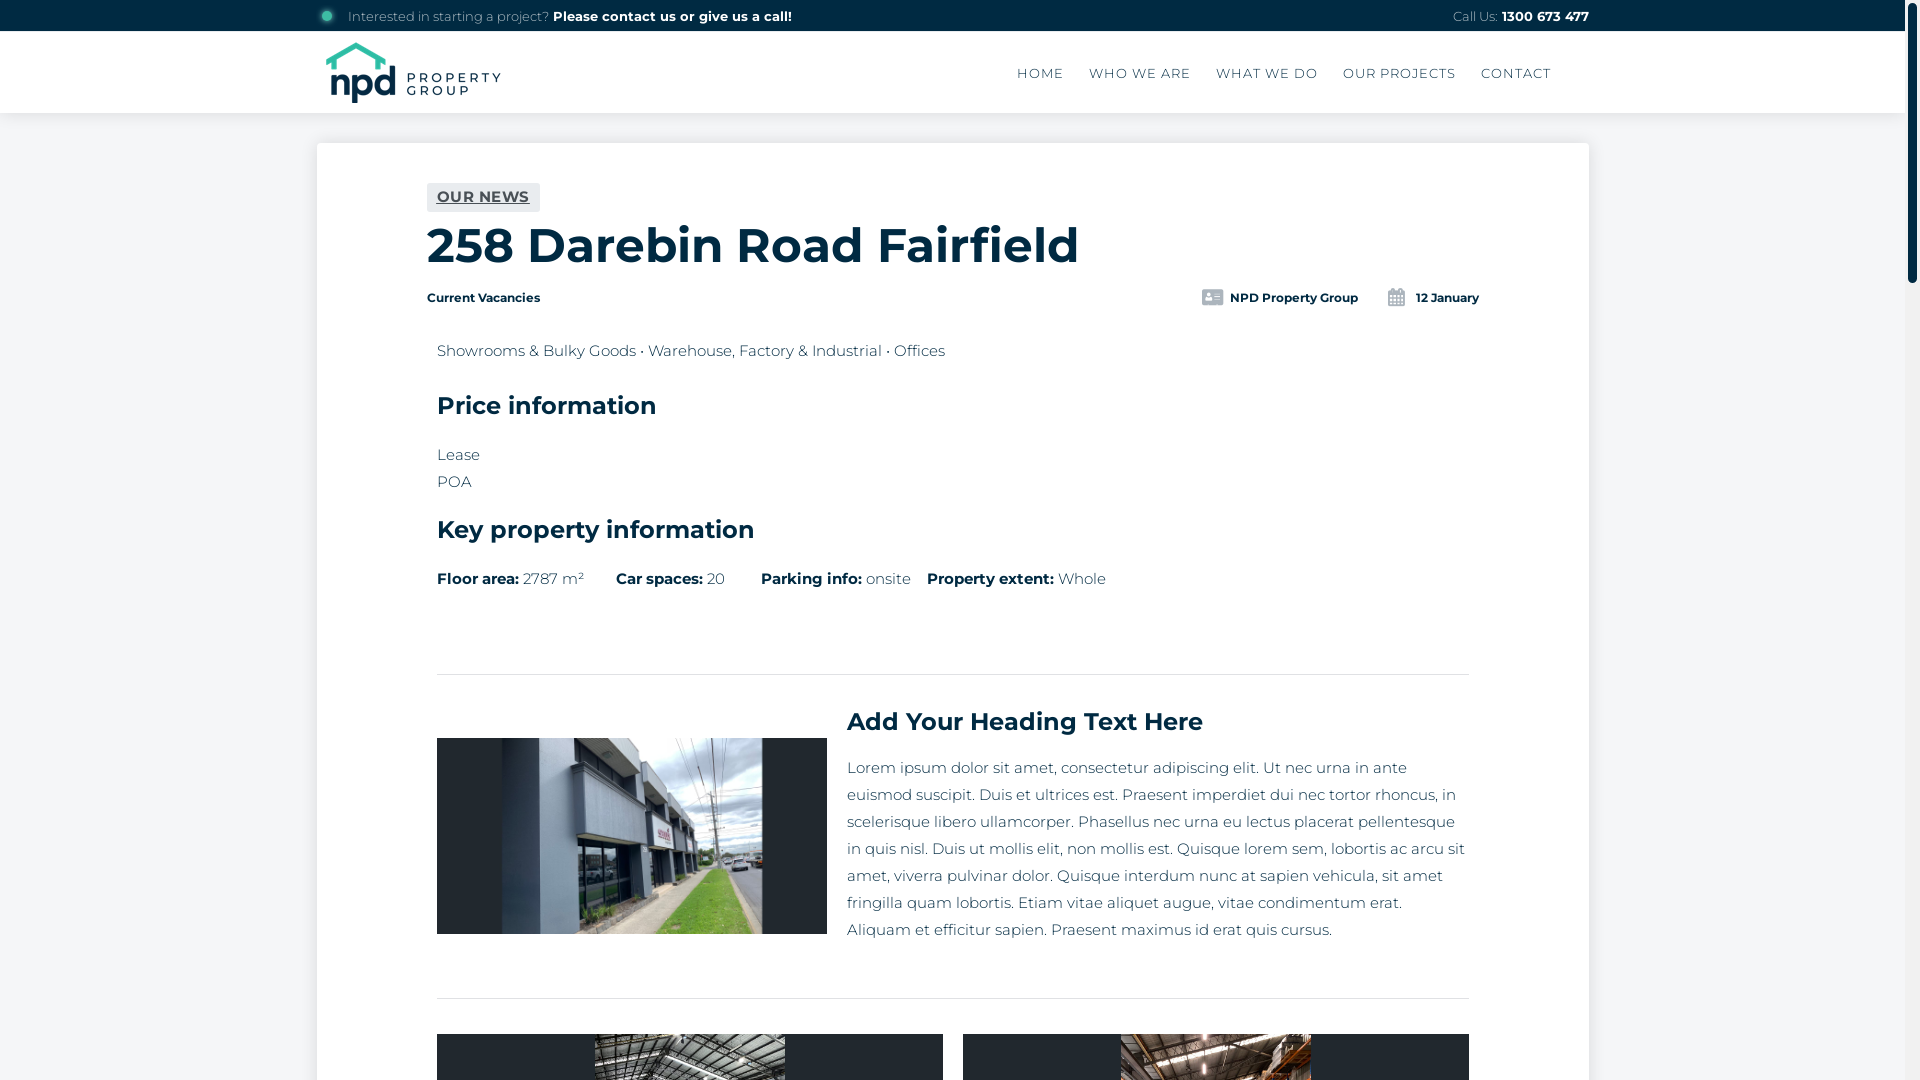 This screenshot has width=1920, height=1080. Describe the element at coordinates (1521, 16) in the screenshot. I see `Call Us: 1300 673 477` at that location.